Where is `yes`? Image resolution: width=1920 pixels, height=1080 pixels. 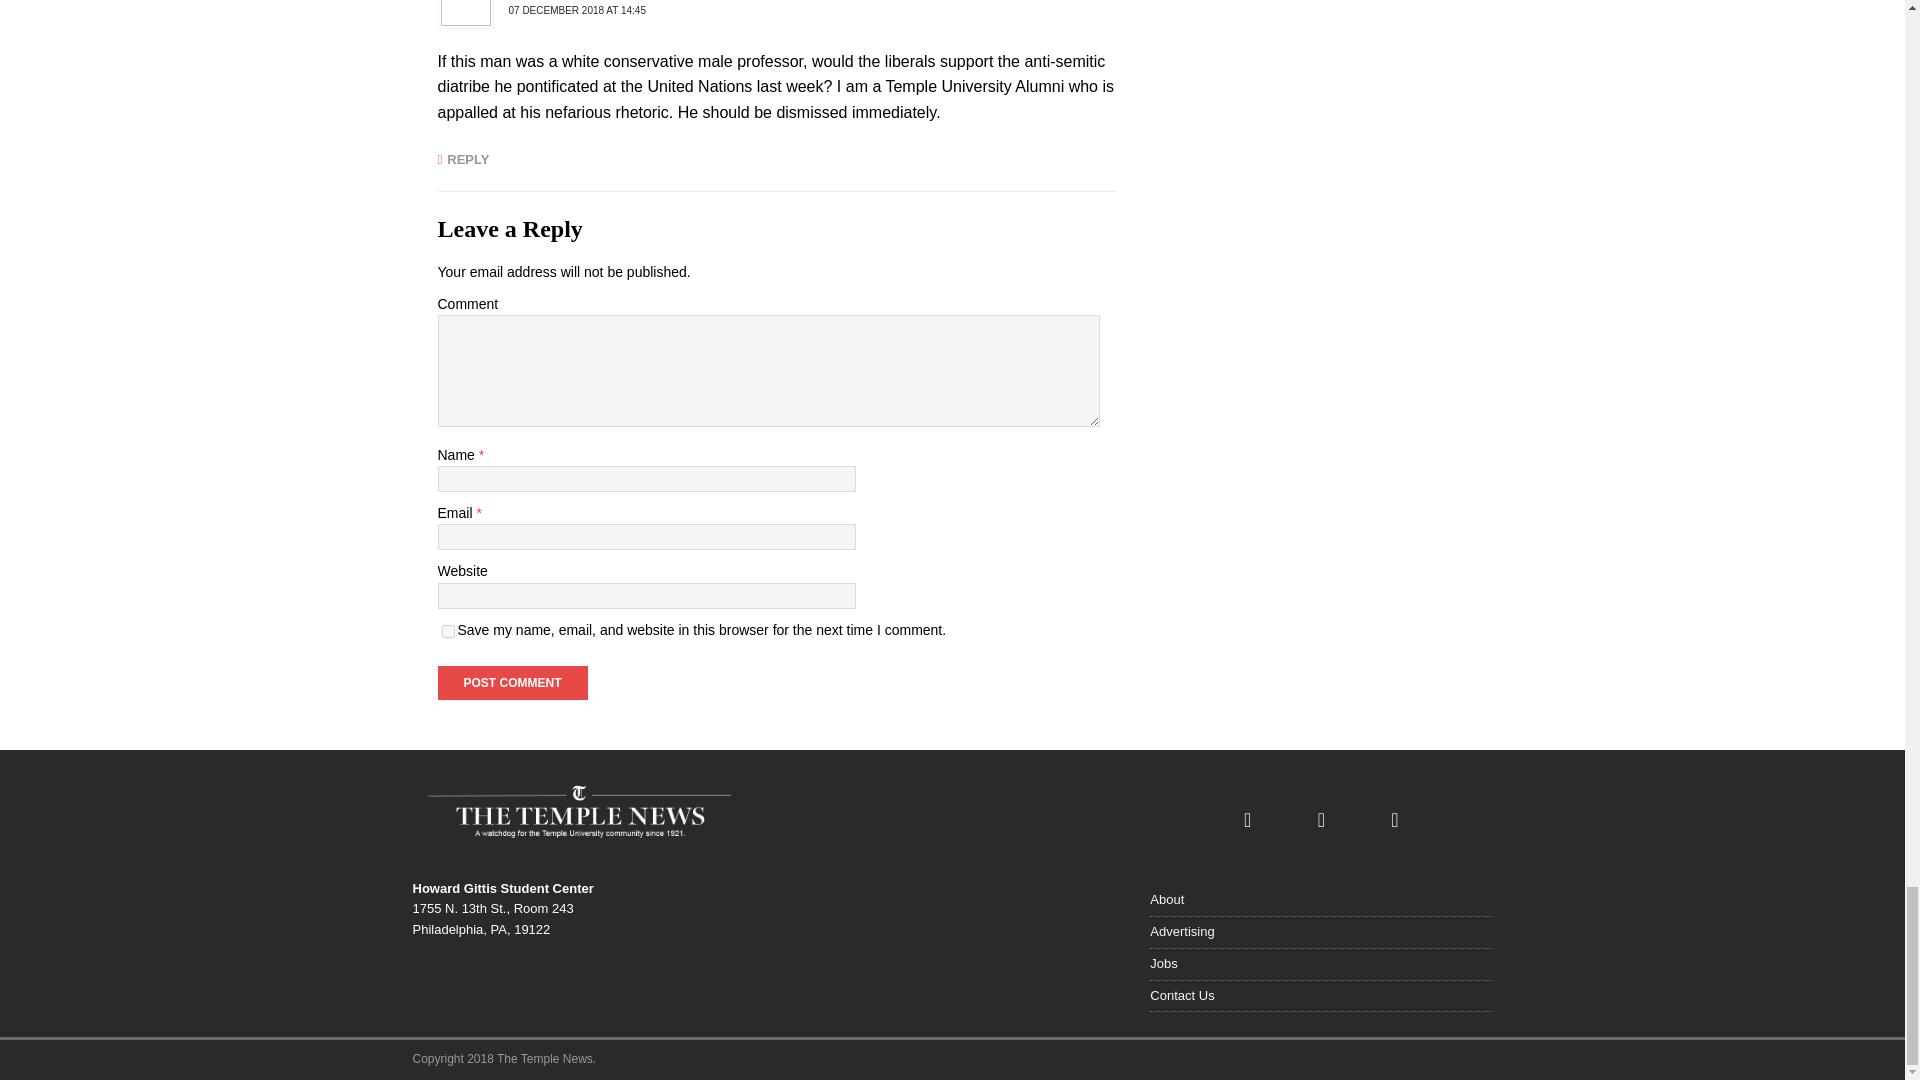
yes is located at coordinates (448, 632).